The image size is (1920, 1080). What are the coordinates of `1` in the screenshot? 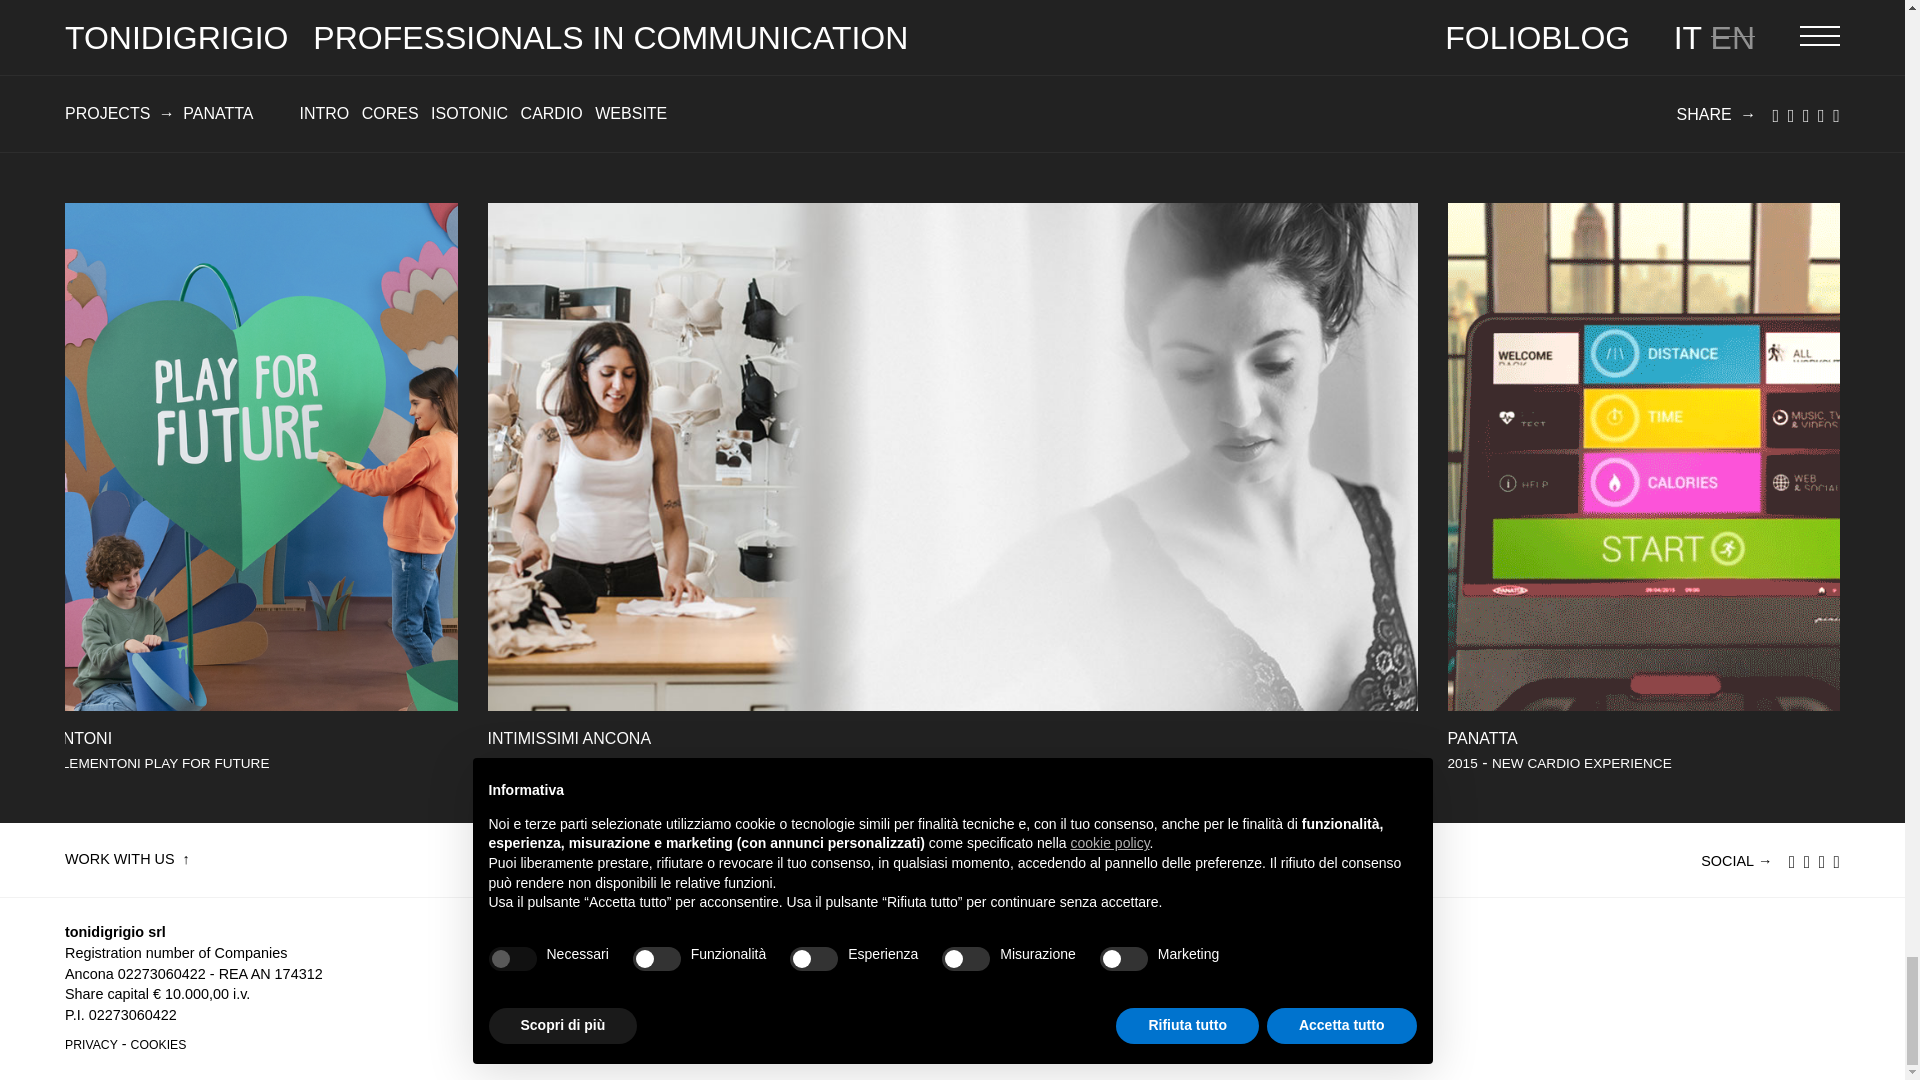 It's located at (1804, 142).